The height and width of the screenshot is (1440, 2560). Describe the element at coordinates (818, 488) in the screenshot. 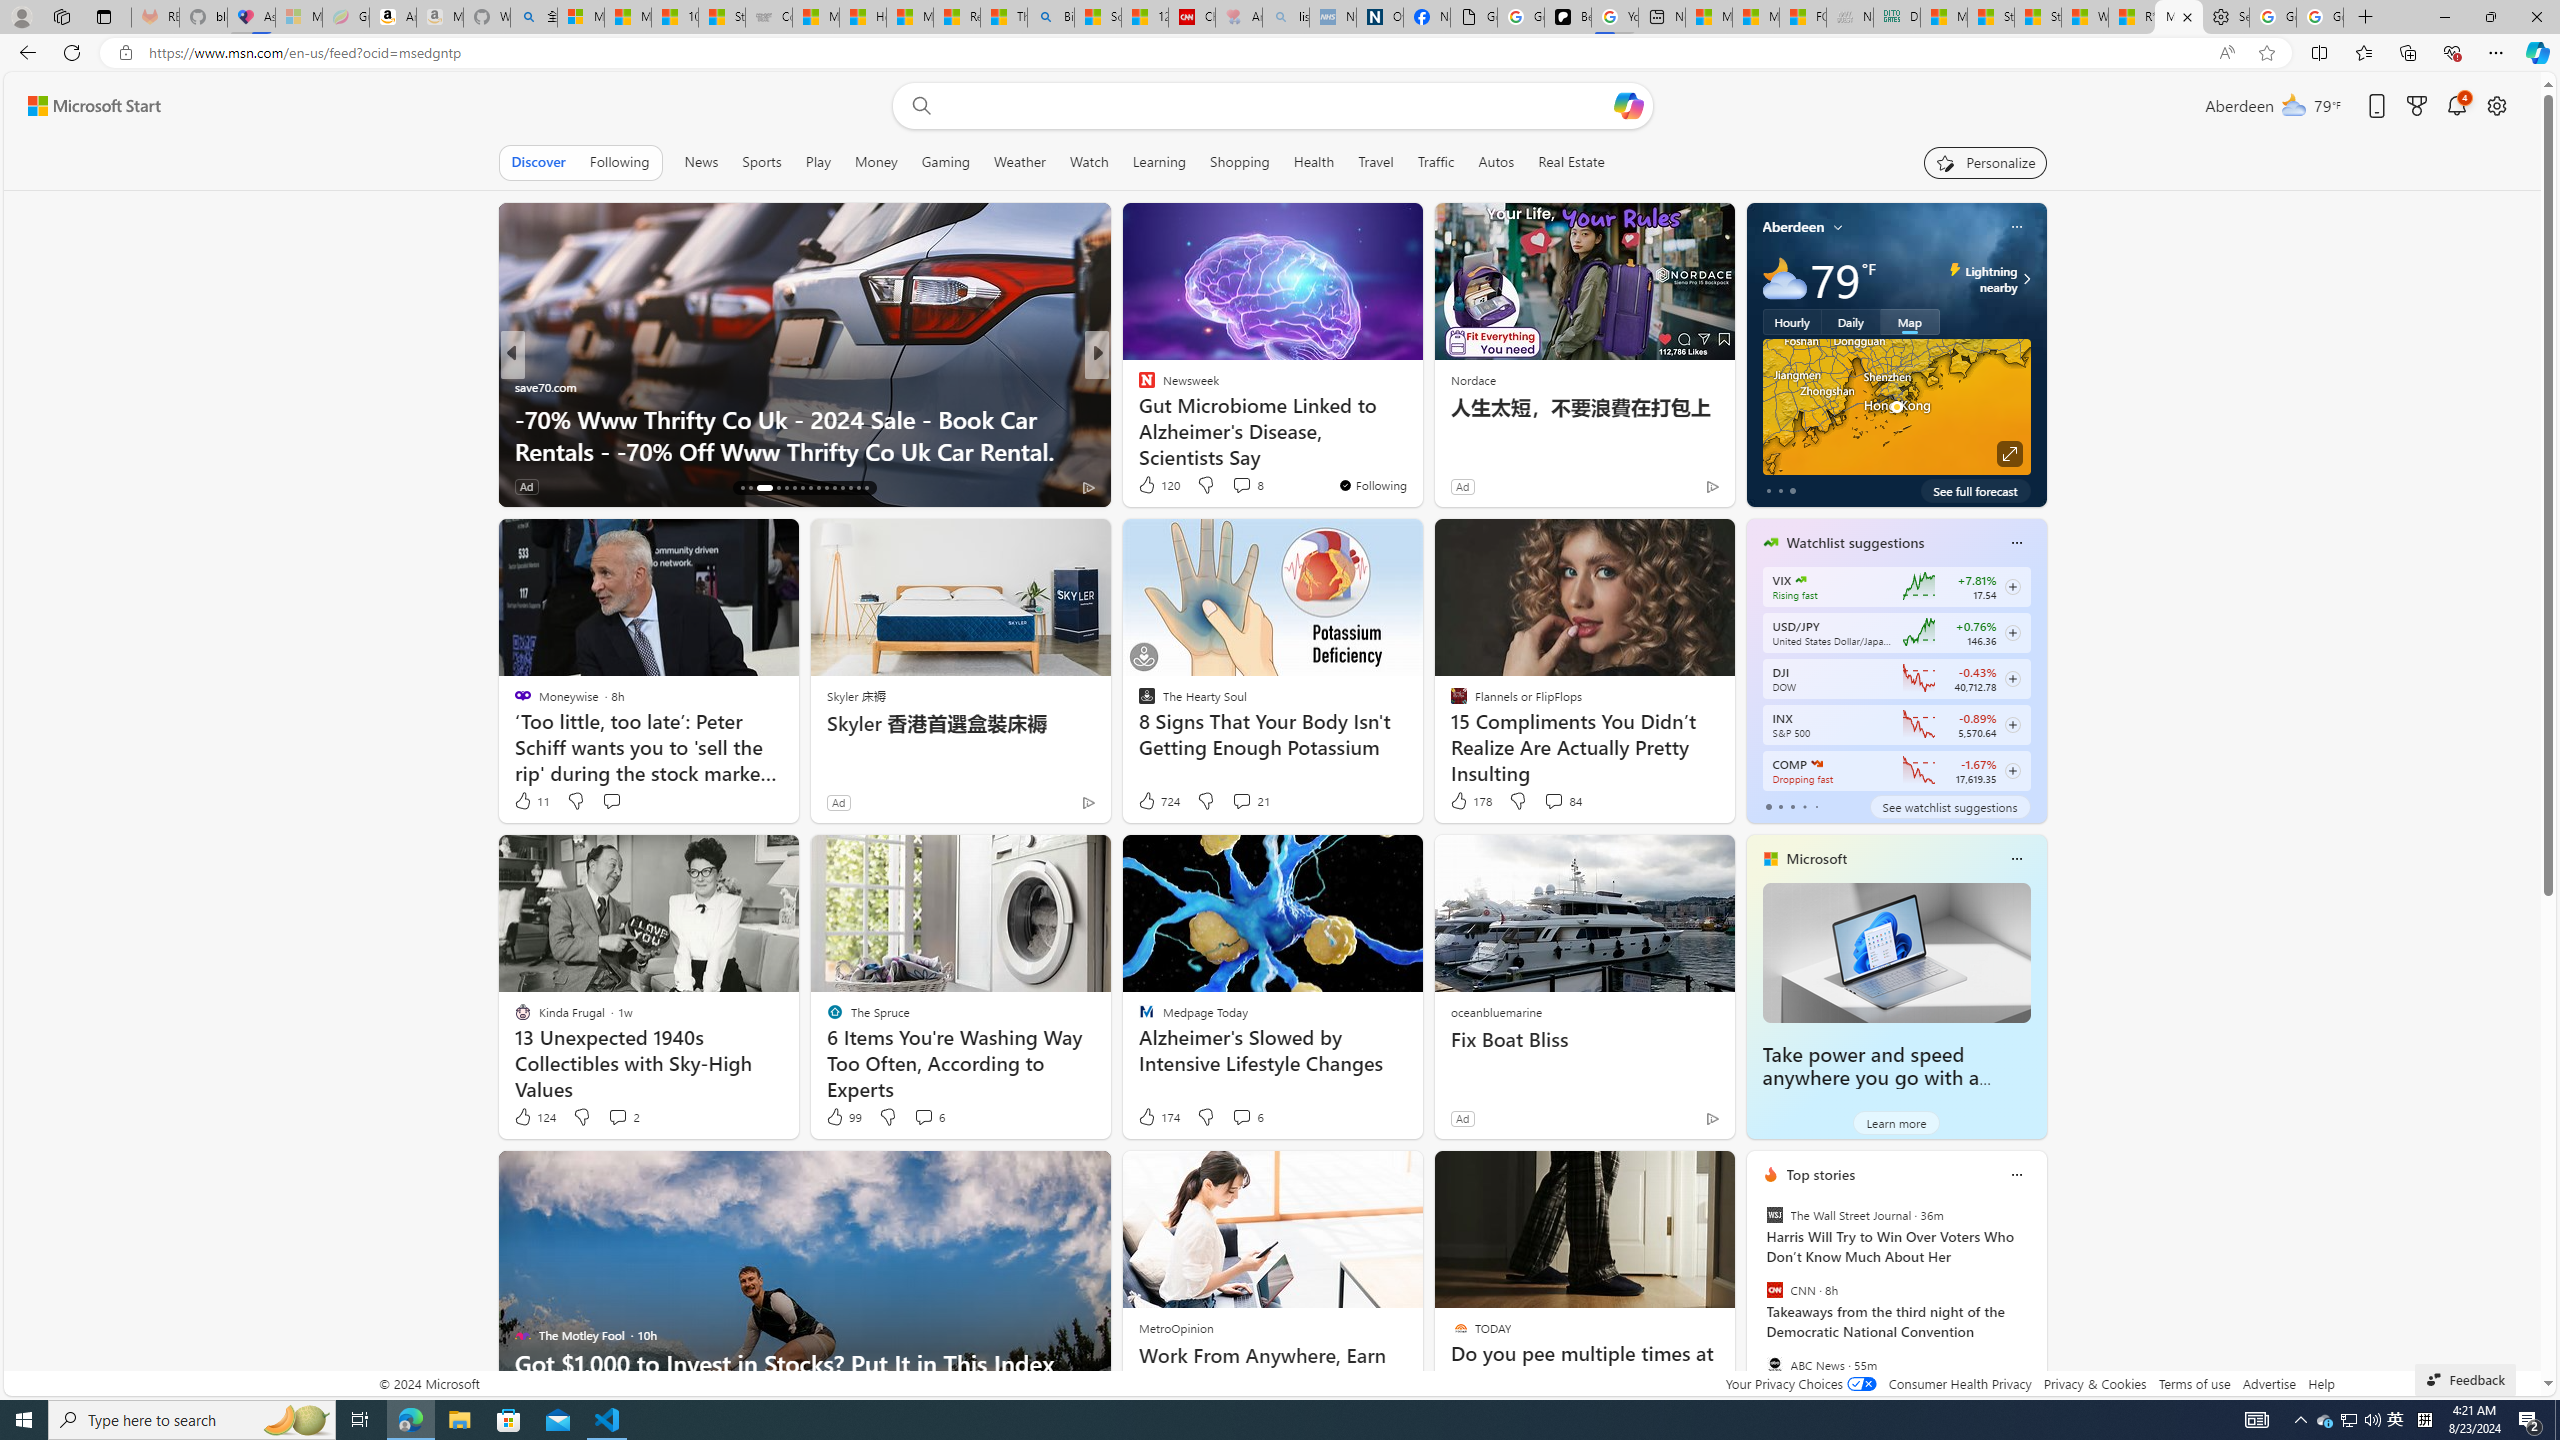

I see `AutomationID: tab-24` at that location.